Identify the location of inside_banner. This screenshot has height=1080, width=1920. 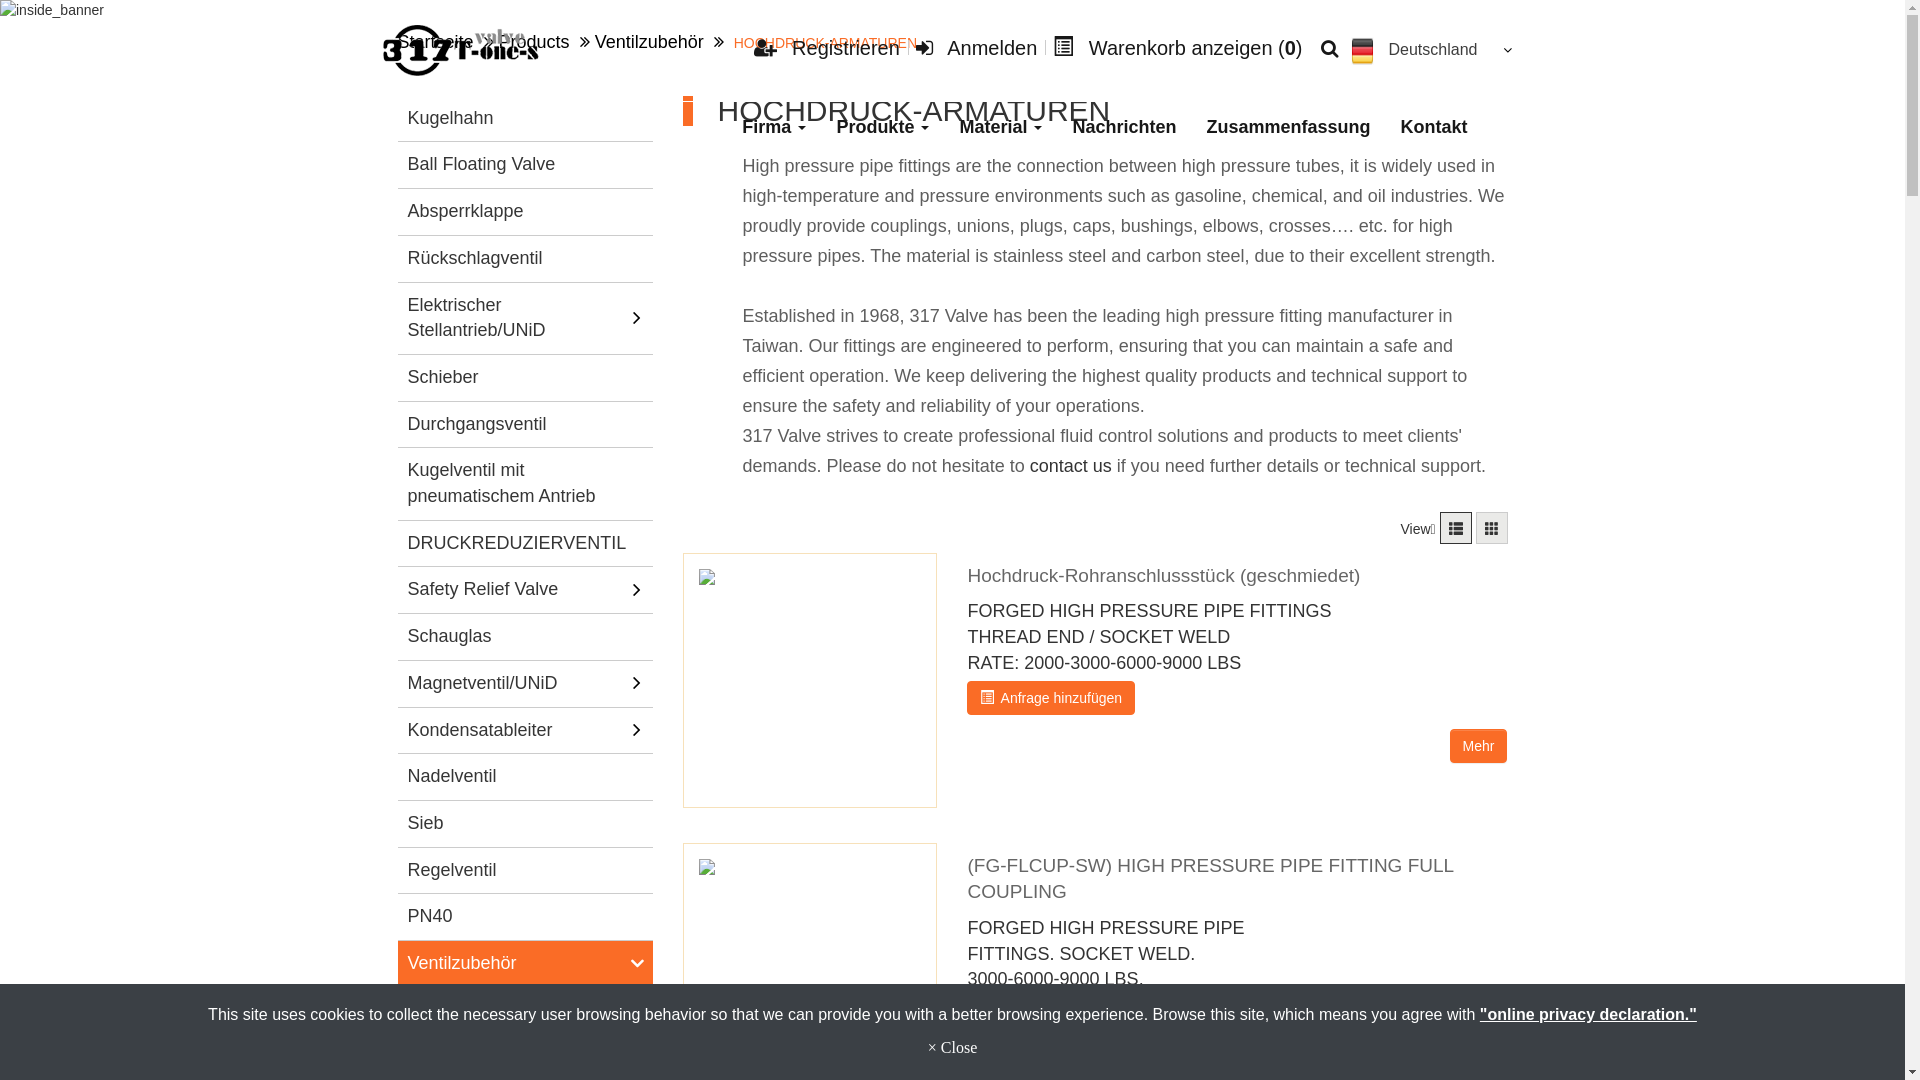
(952, 10).